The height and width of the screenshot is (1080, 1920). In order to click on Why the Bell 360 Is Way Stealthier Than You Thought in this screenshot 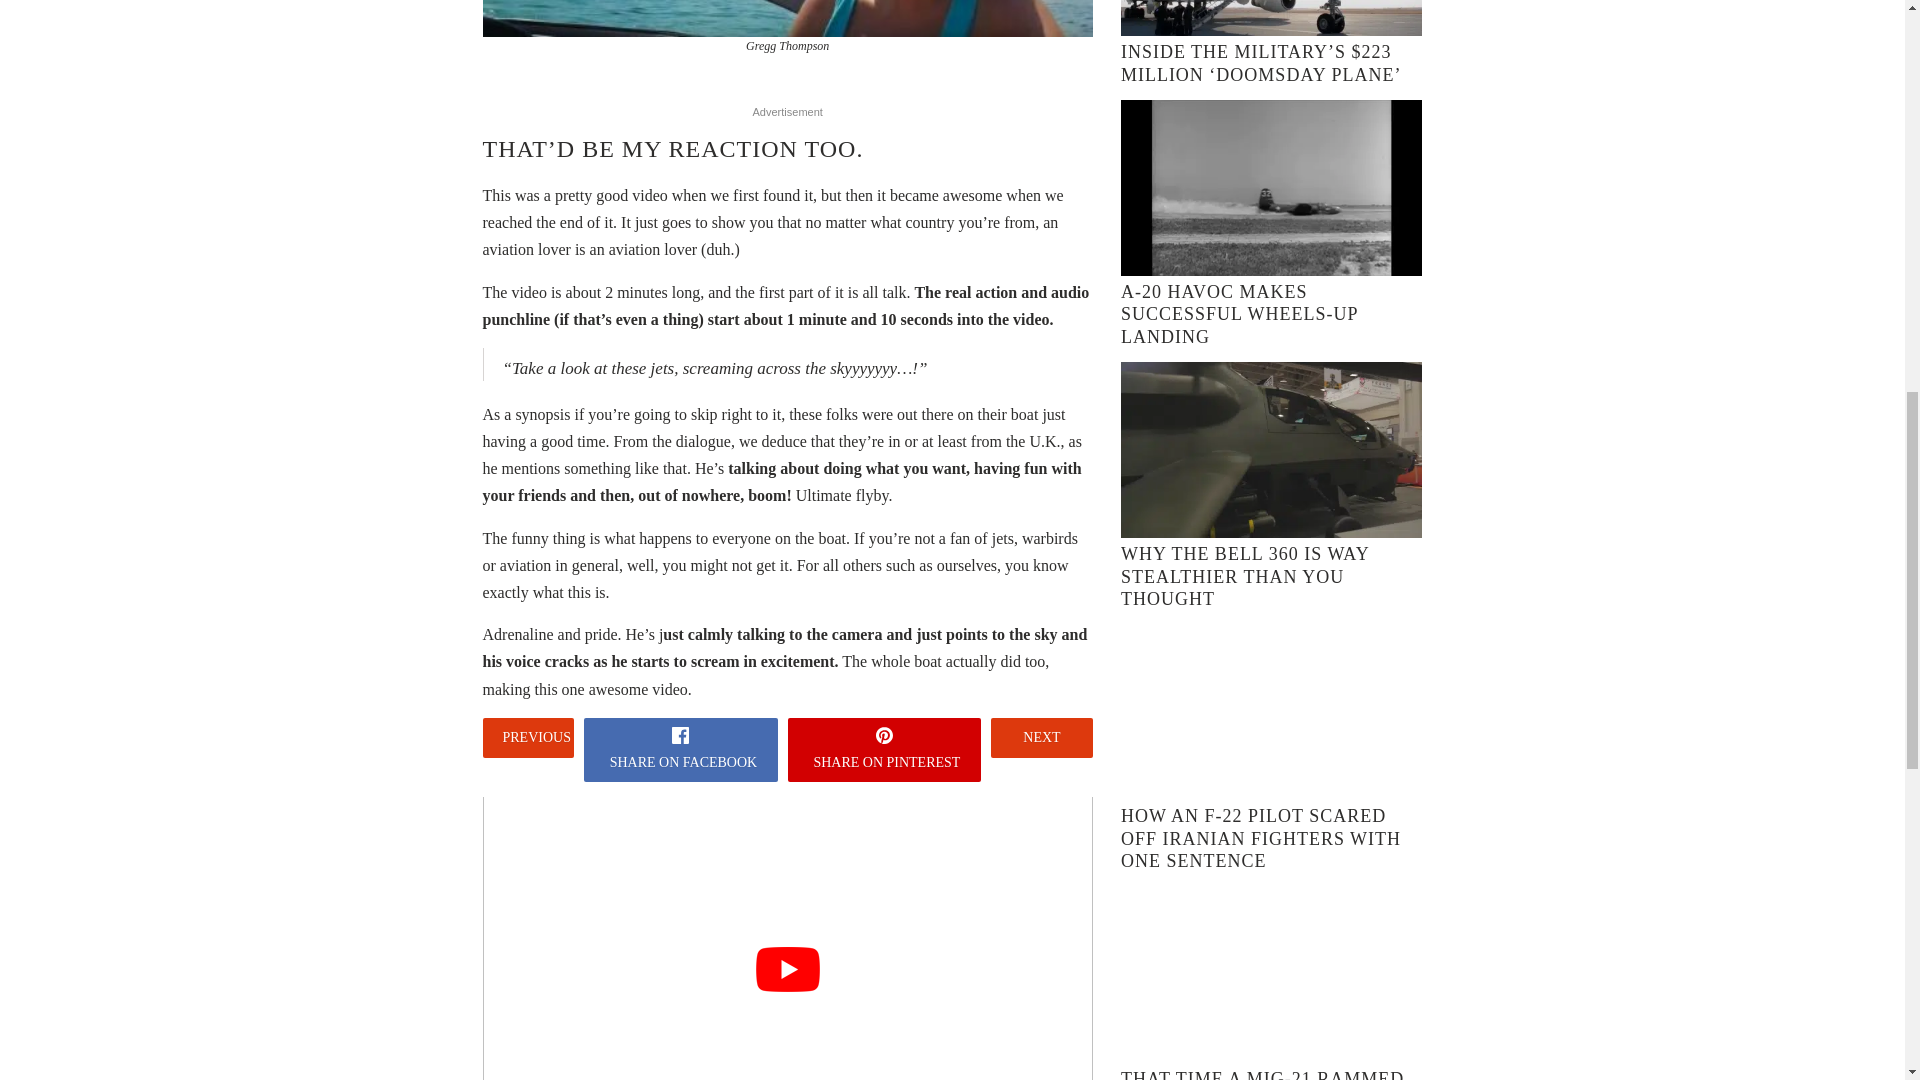, I will do `click(1244, 576)`.